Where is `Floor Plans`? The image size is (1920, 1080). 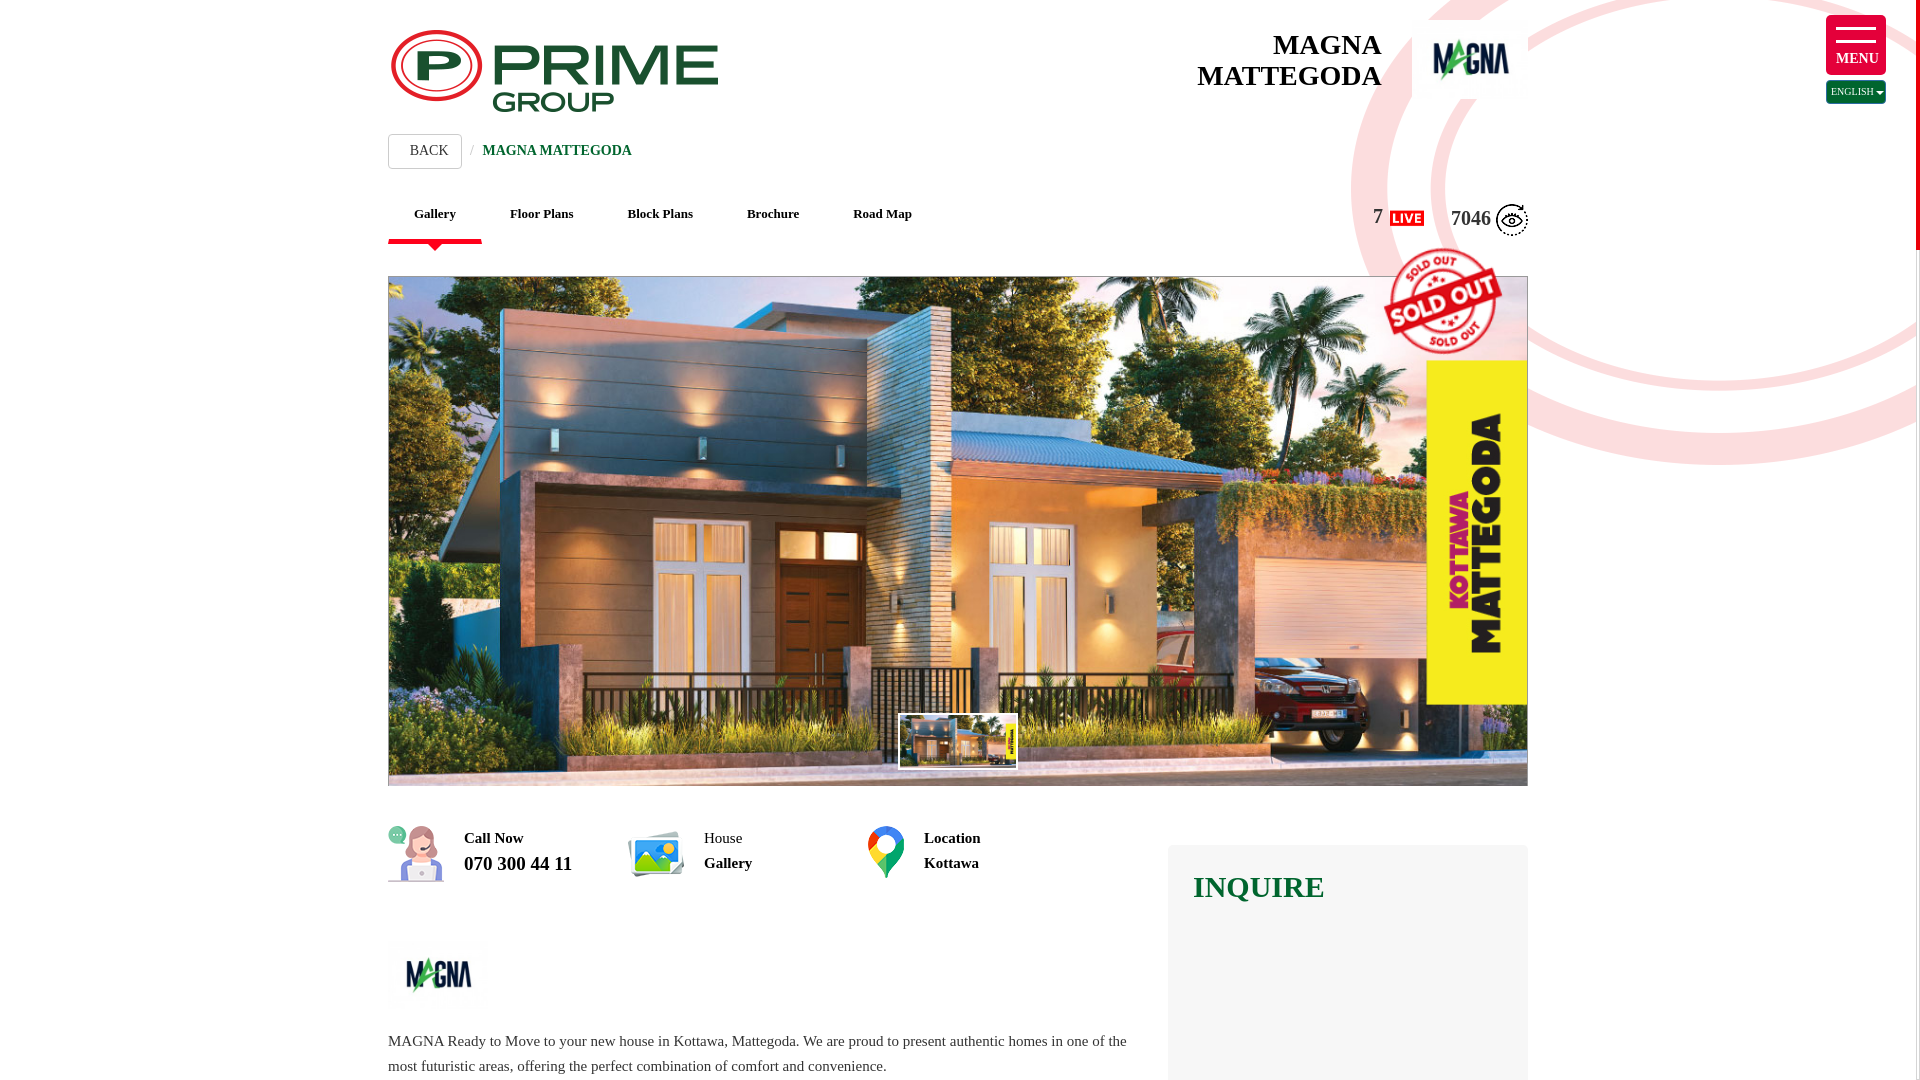
Floor Plans is located at coordinates (660, 214).